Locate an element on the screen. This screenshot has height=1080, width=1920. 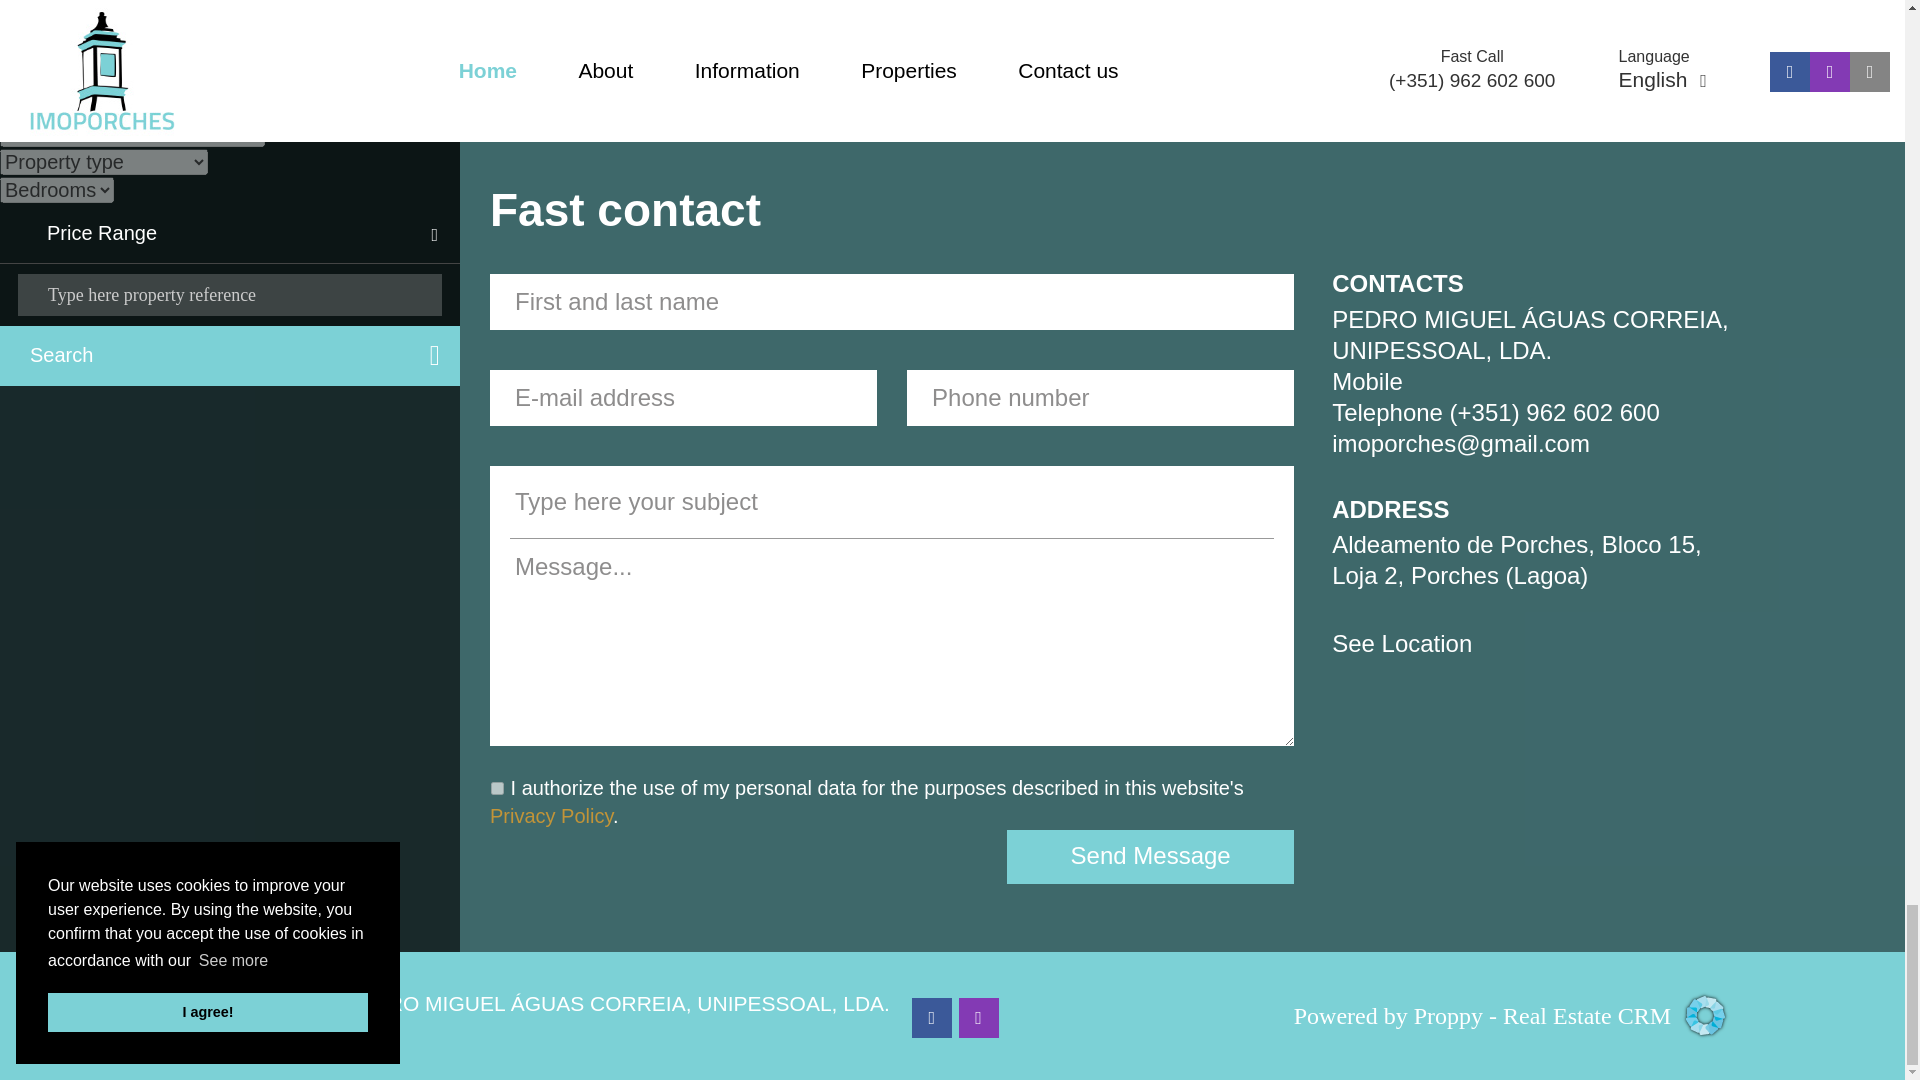
on is located at coordinates (496, 788).